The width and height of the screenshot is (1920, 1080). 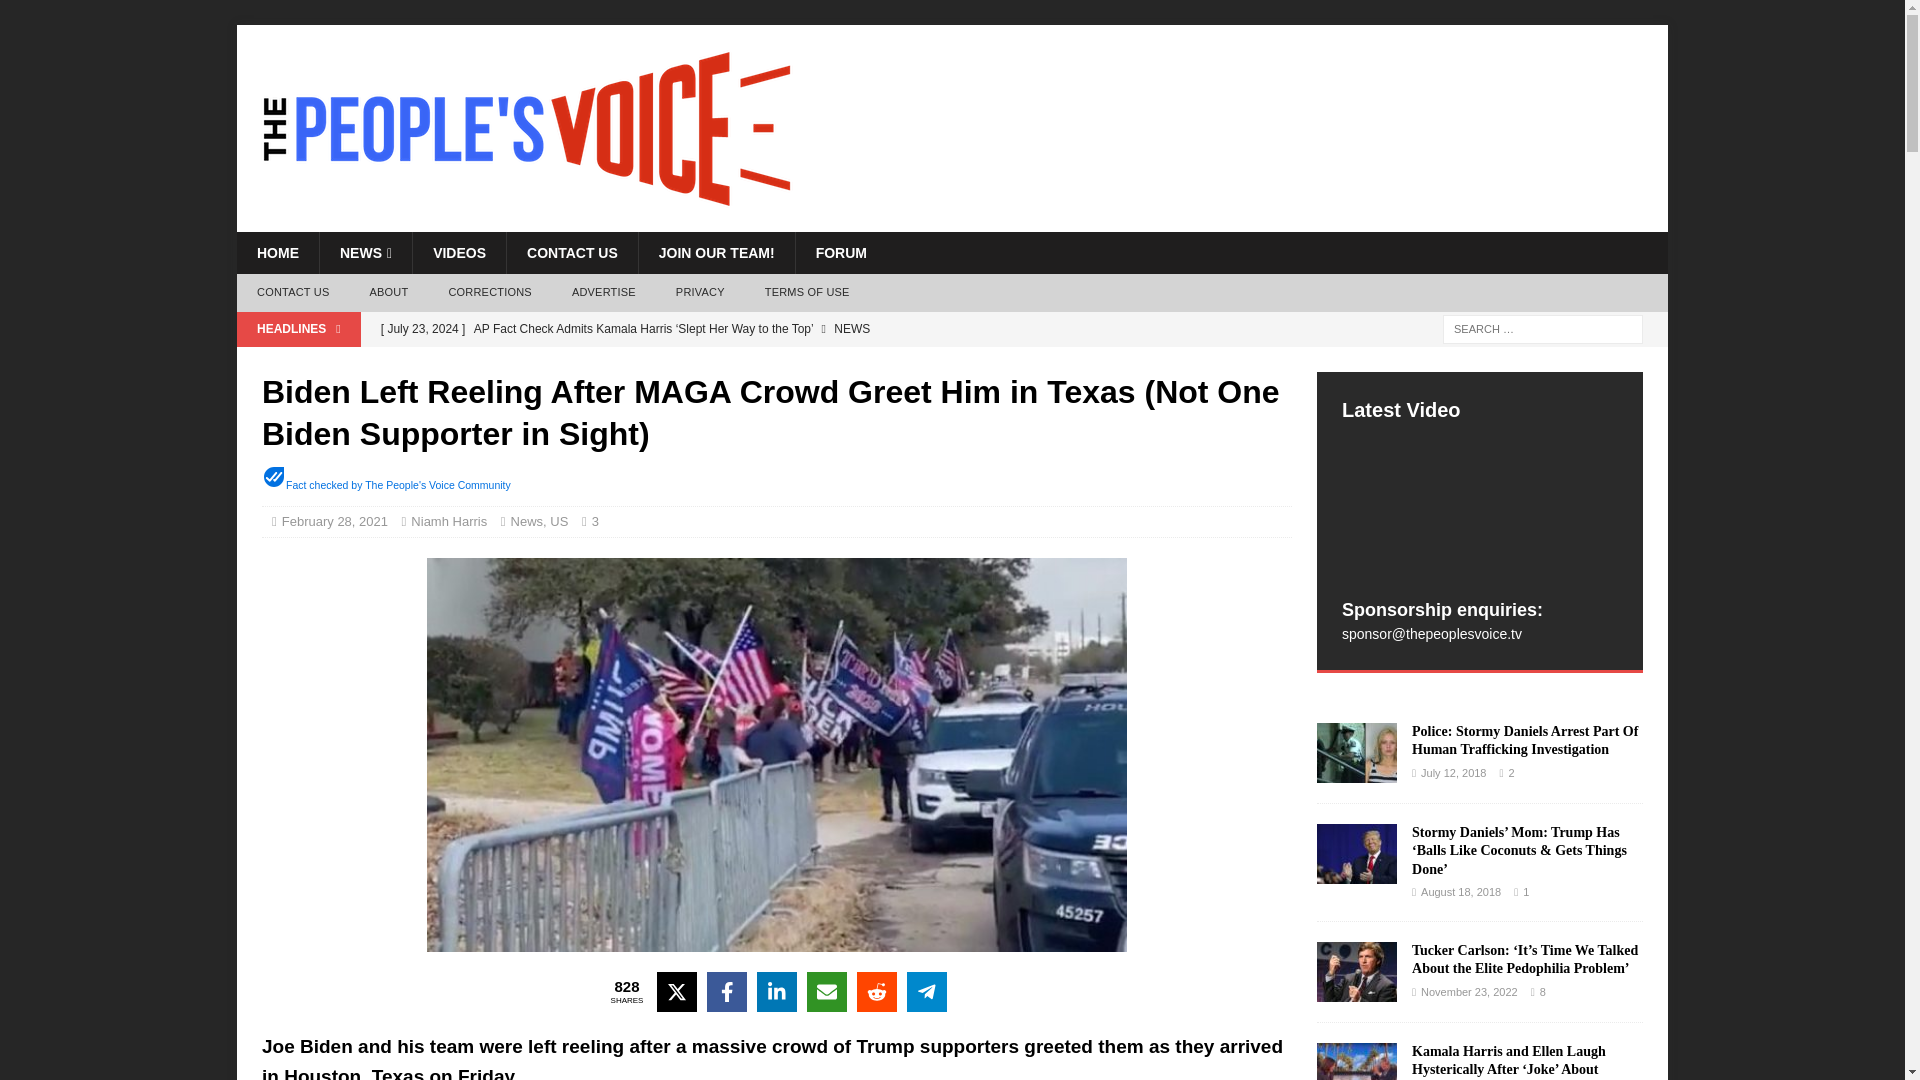 I want to click on JOIN OUR TEAM!, so click(x=716, y=253).